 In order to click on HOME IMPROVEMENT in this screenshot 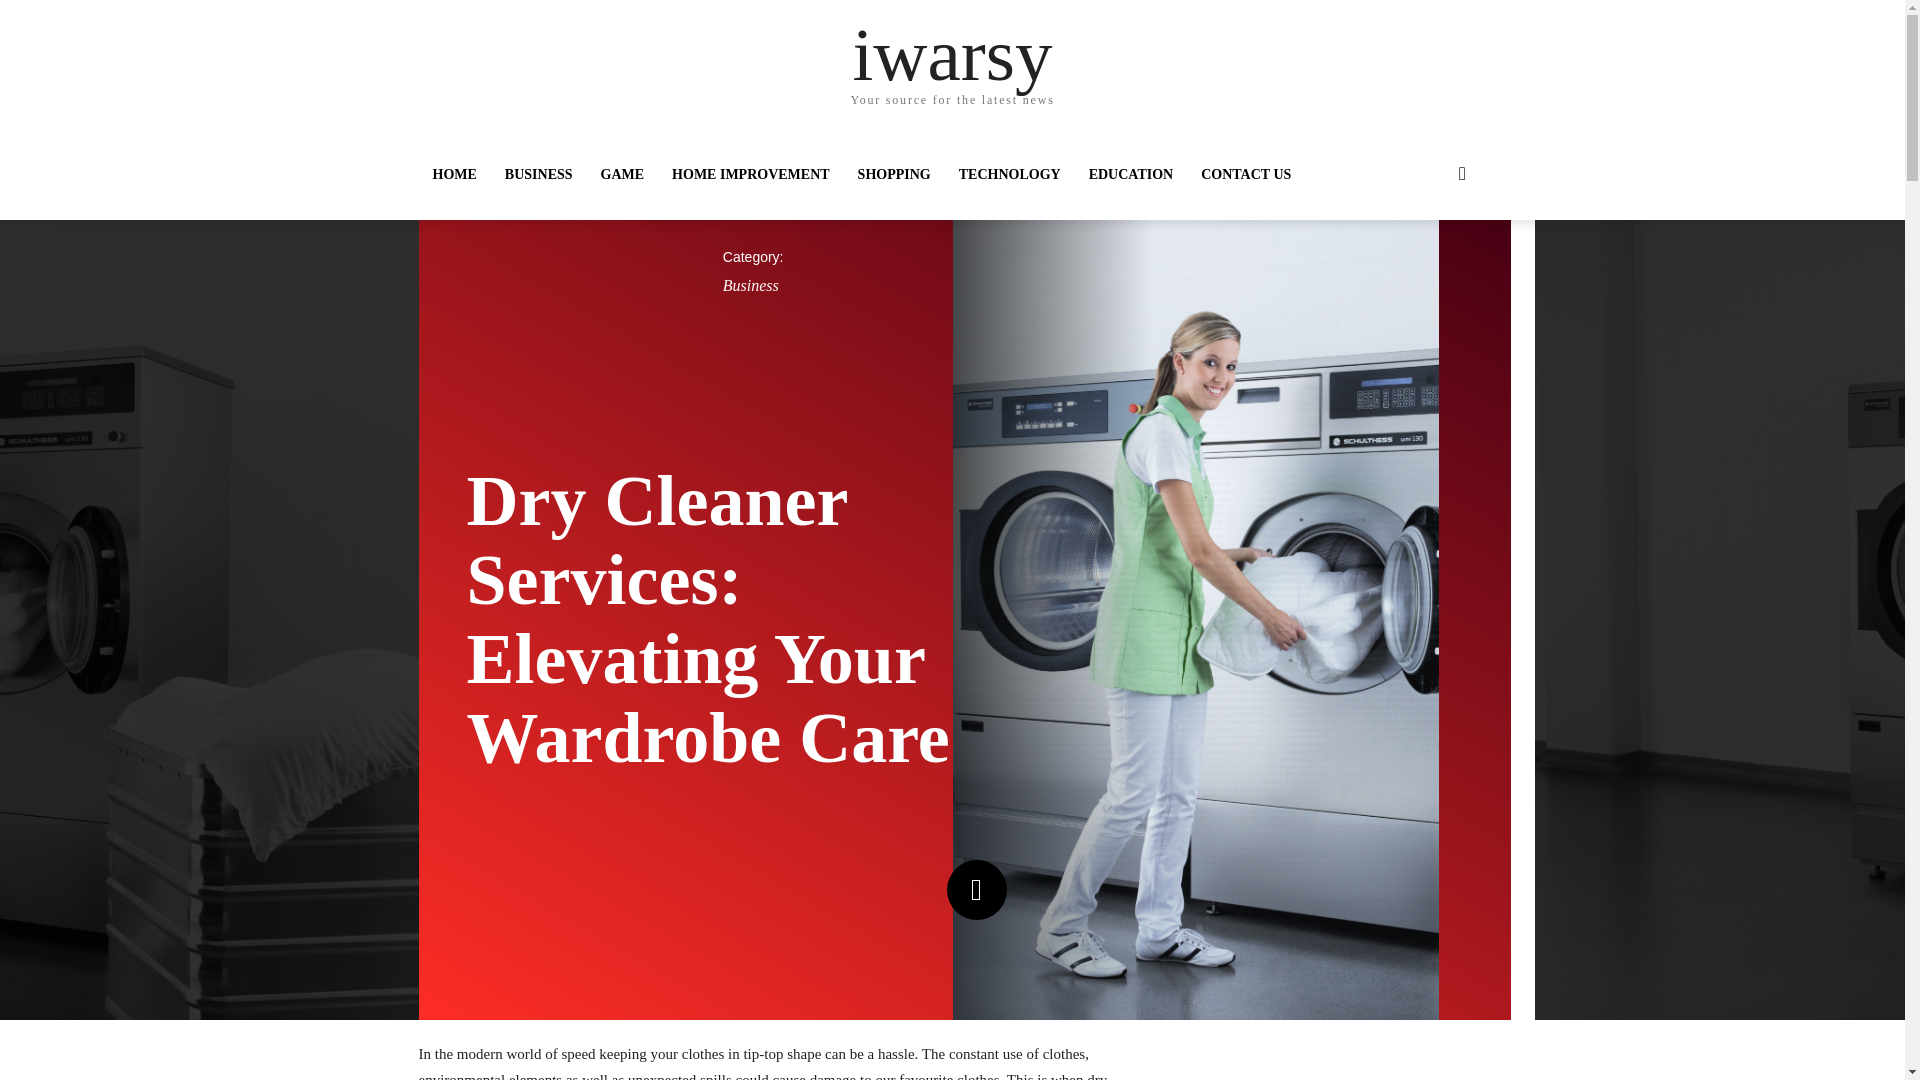, I will do `click(751, 174)`.